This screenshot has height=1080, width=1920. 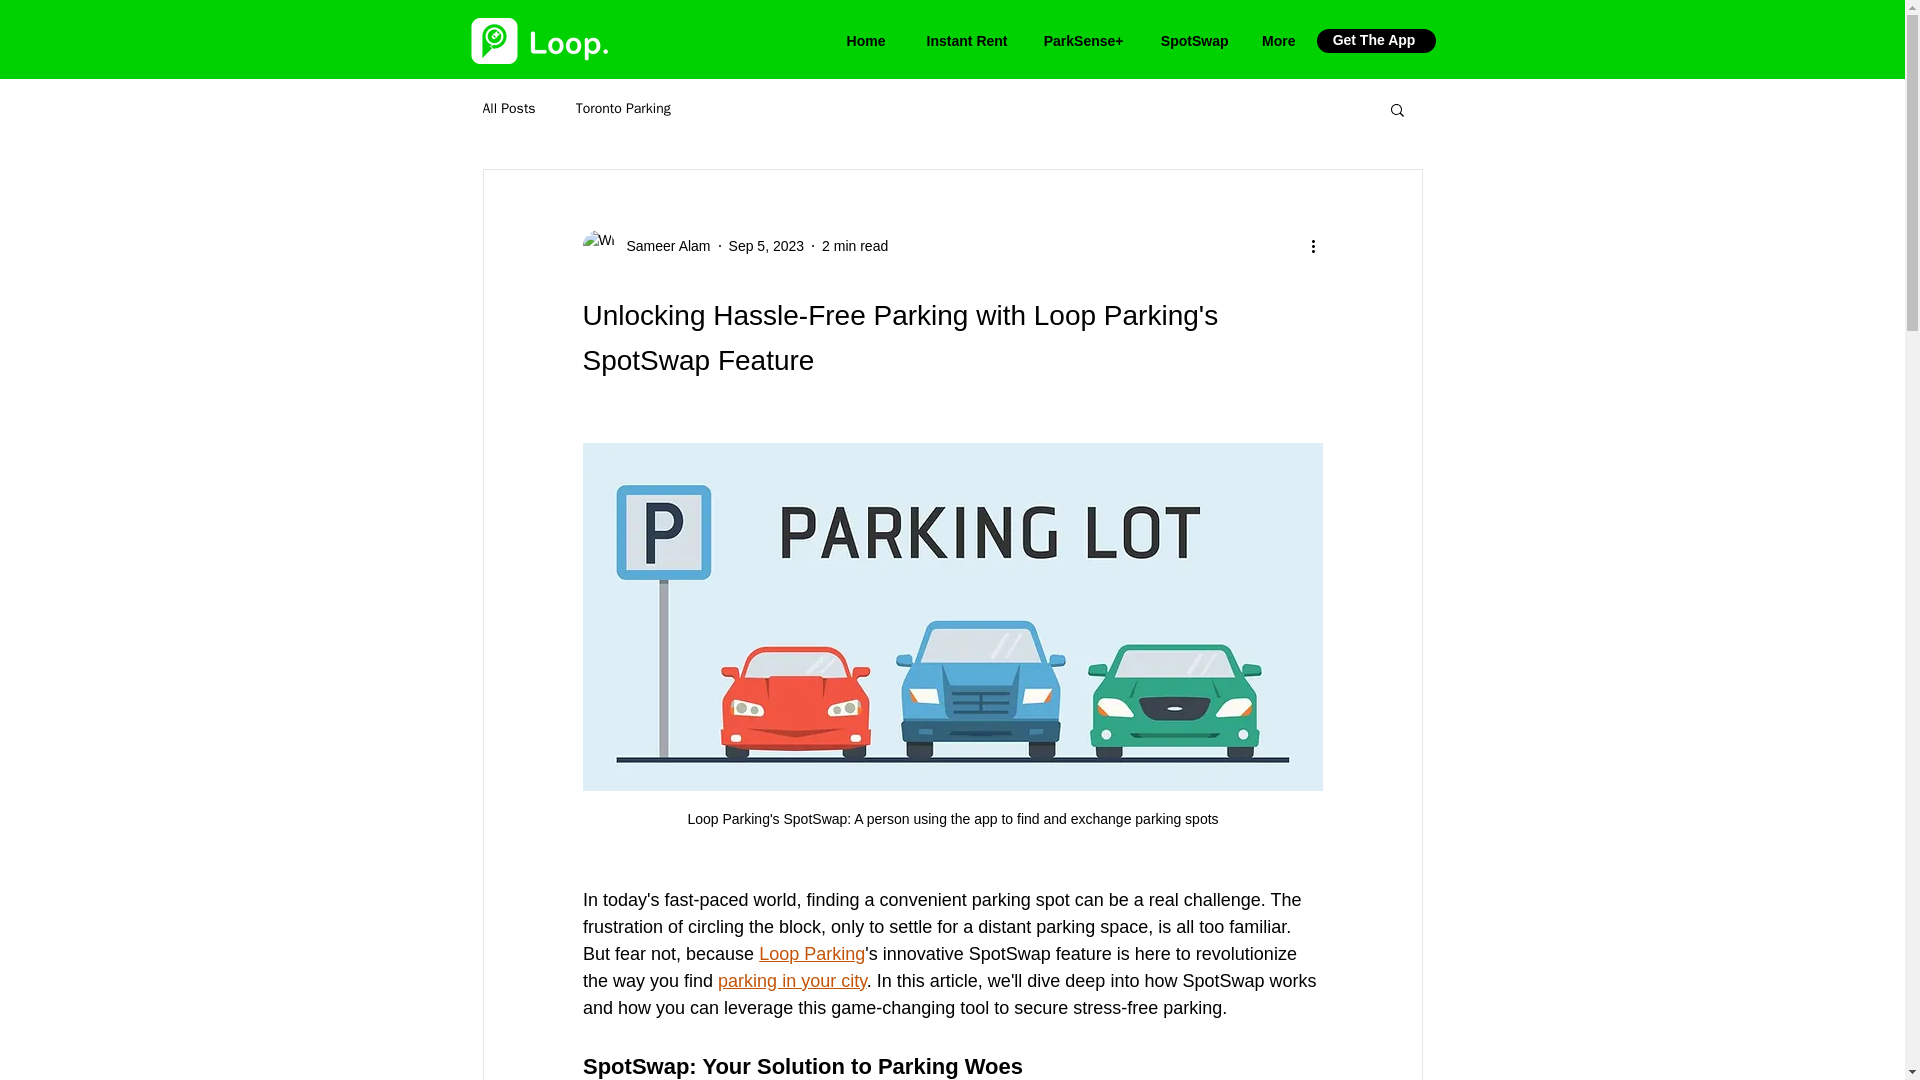 What do you see at coordinates (1374, 40) in the screenshot?
I see `Get The App` at bounding box center [1374, 40].